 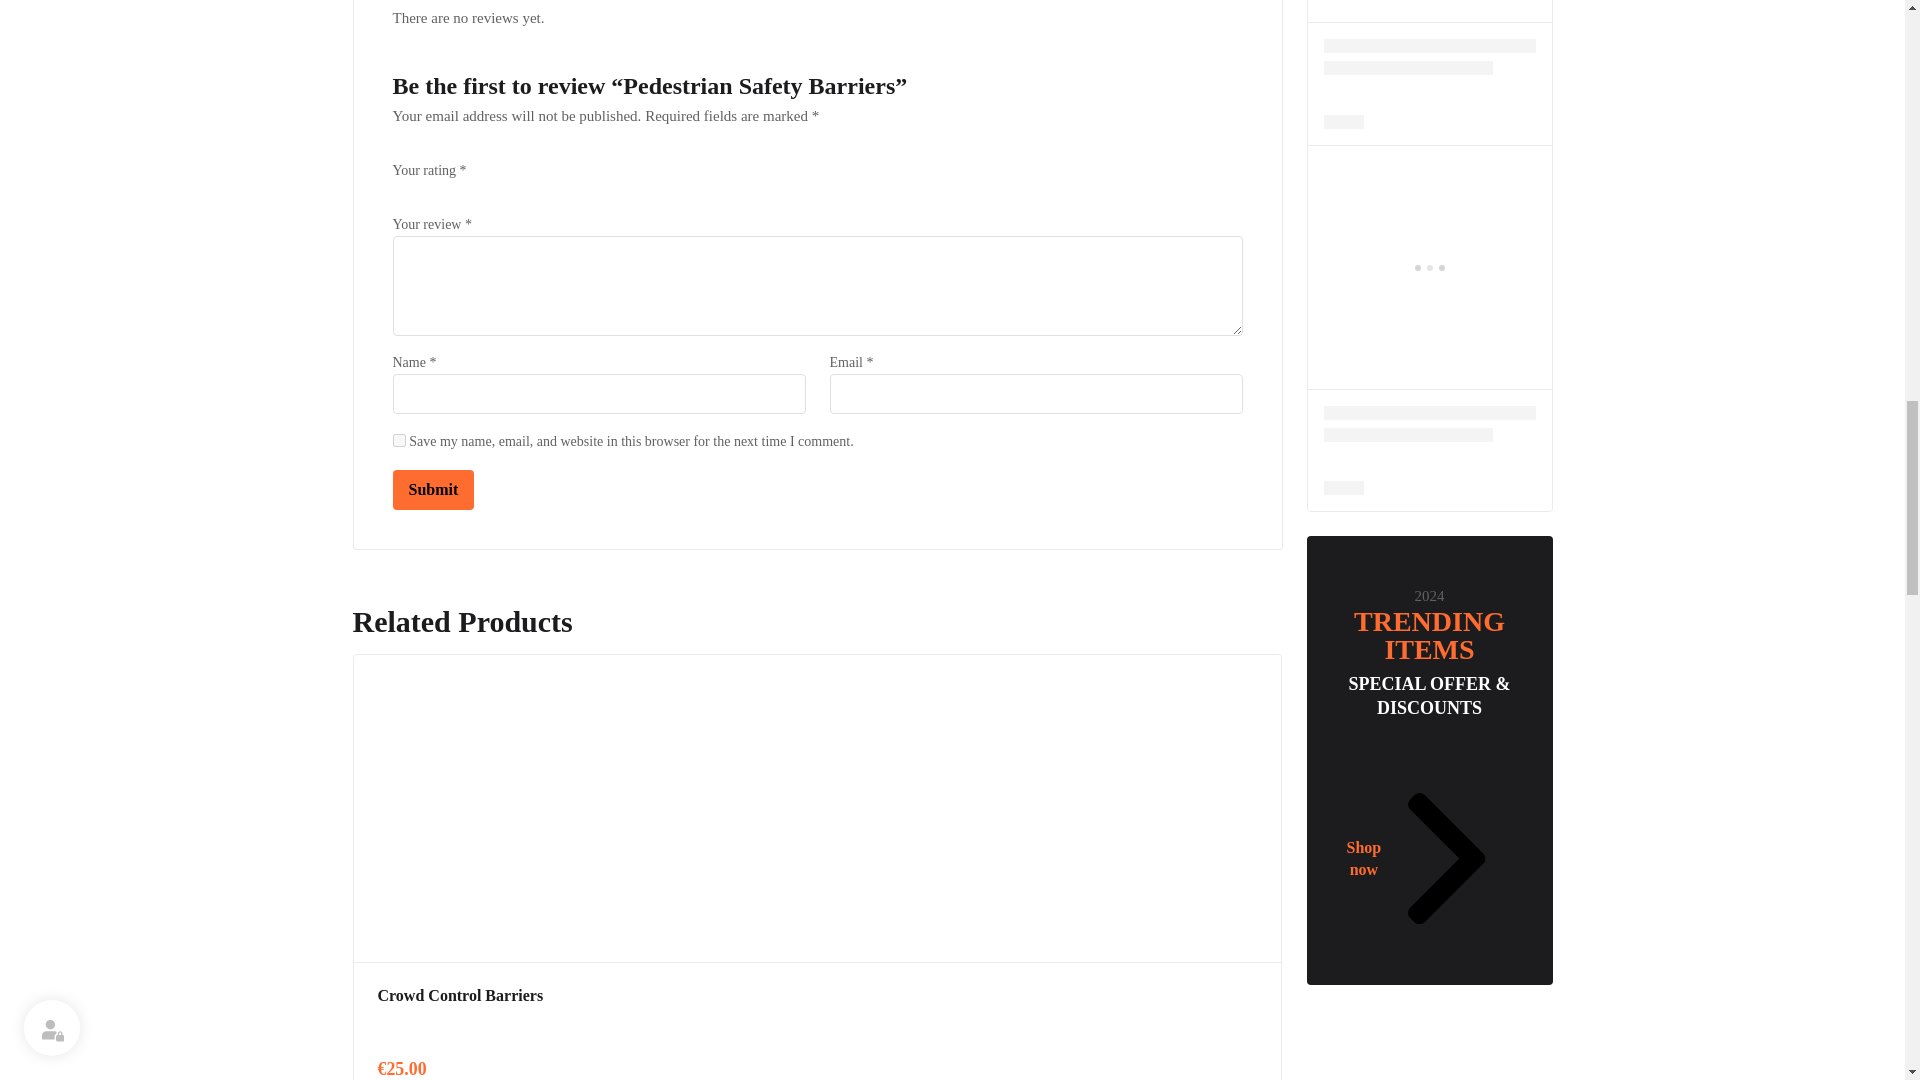 What do you see at coordinates (398, 440) in the screenshot?
I see `yes` at bounding box center [398, 440].